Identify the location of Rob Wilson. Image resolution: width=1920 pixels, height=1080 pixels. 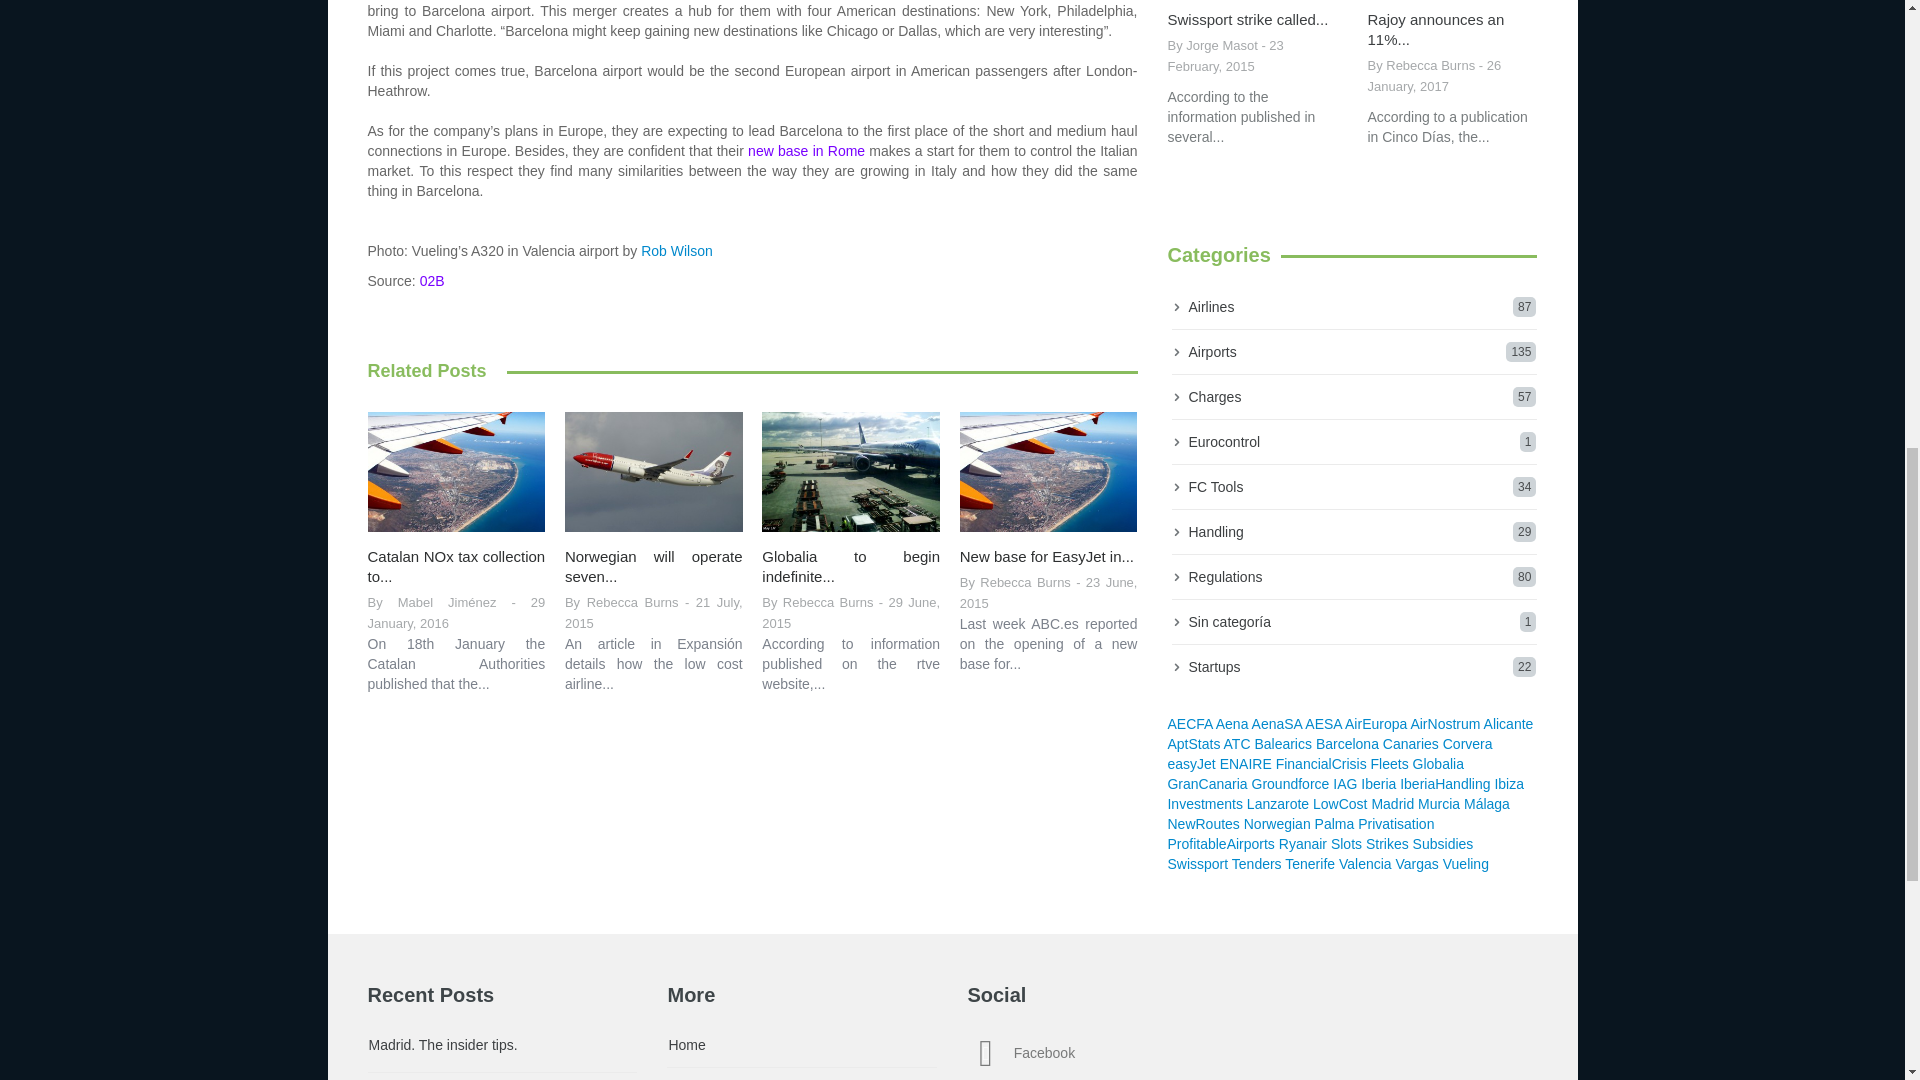
(676, 251).